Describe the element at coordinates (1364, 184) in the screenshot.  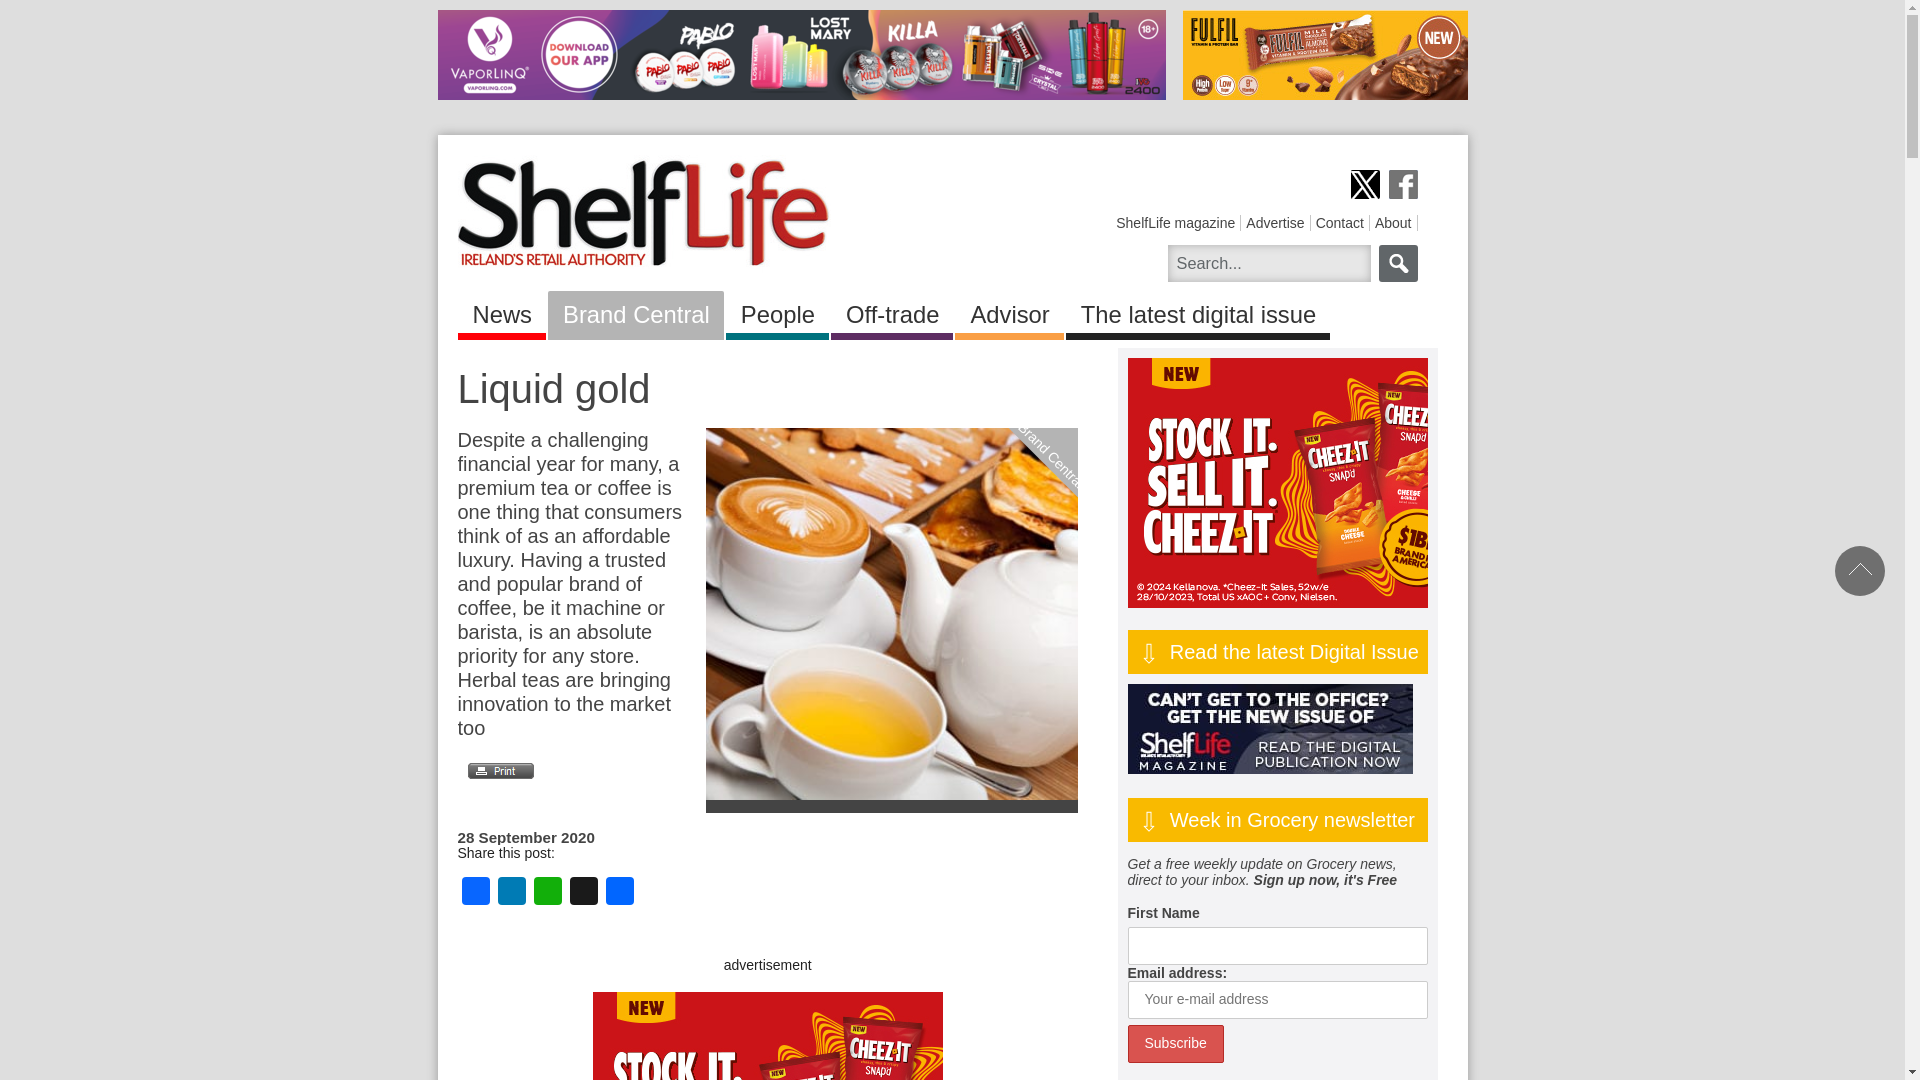
I see `Follow on Twitter` at that location.